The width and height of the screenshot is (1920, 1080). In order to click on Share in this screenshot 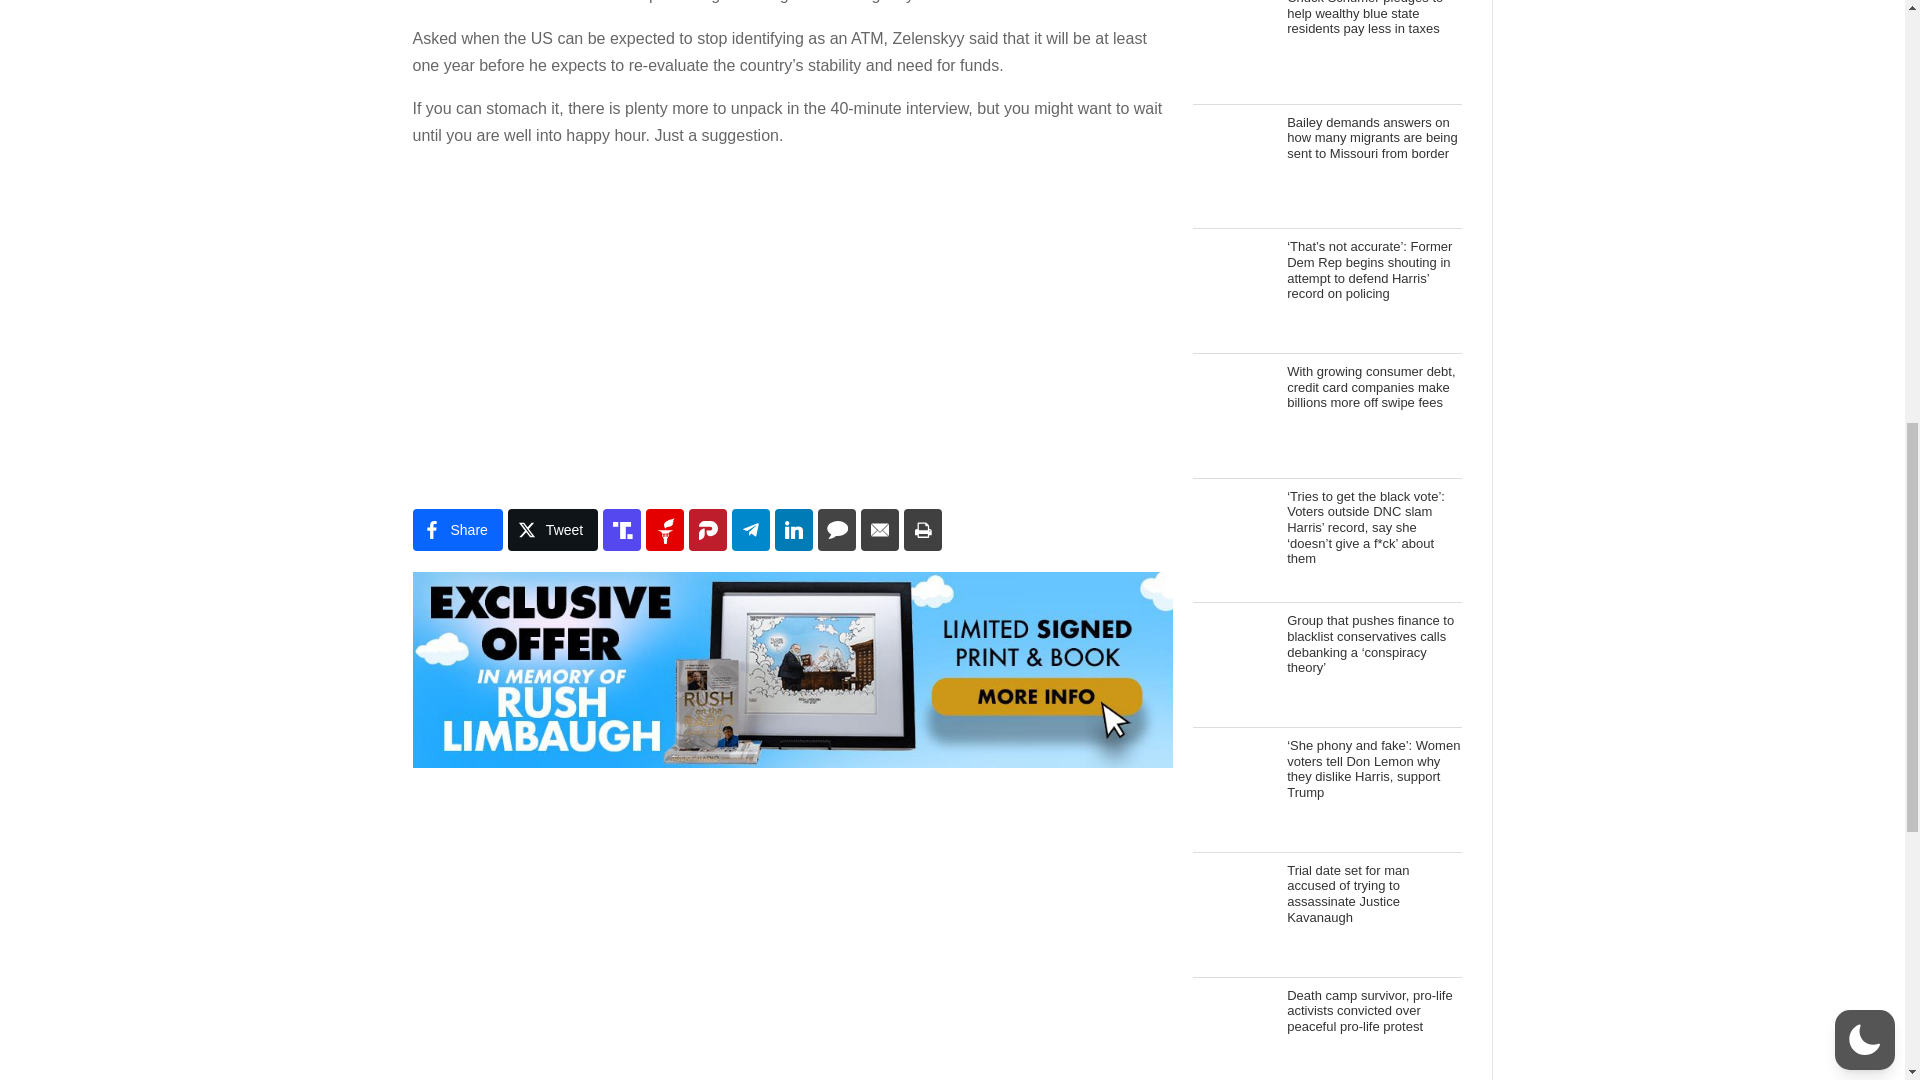, I will do `click(456, 529)`.